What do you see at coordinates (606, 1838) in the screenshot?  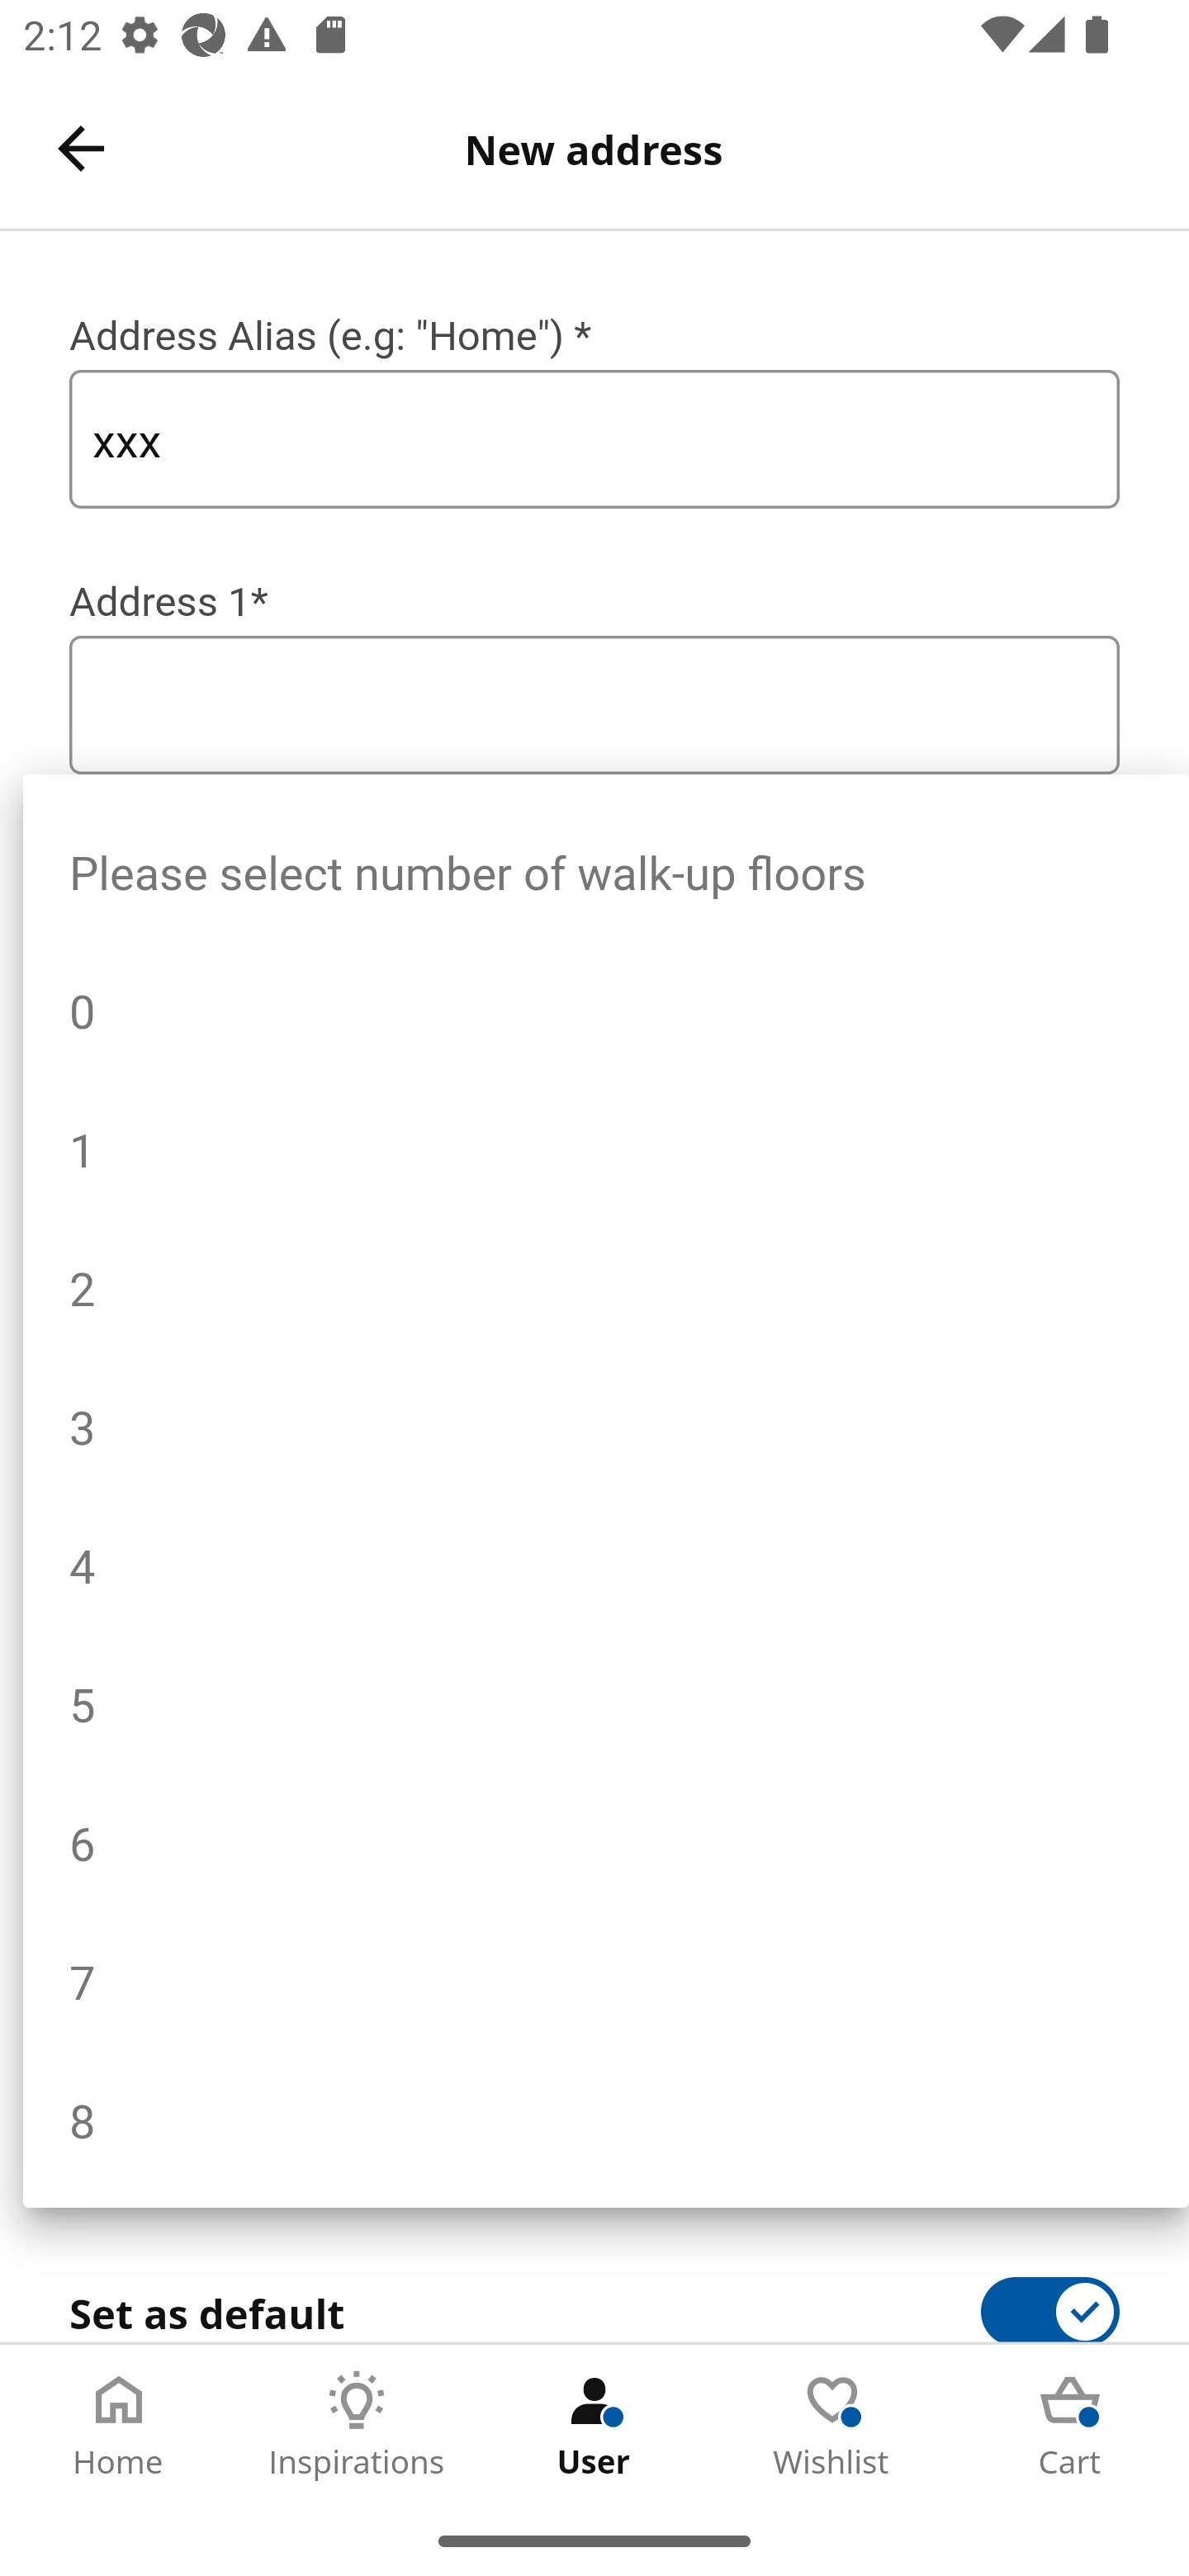 I see `6` at bounding box center [606, 1838].